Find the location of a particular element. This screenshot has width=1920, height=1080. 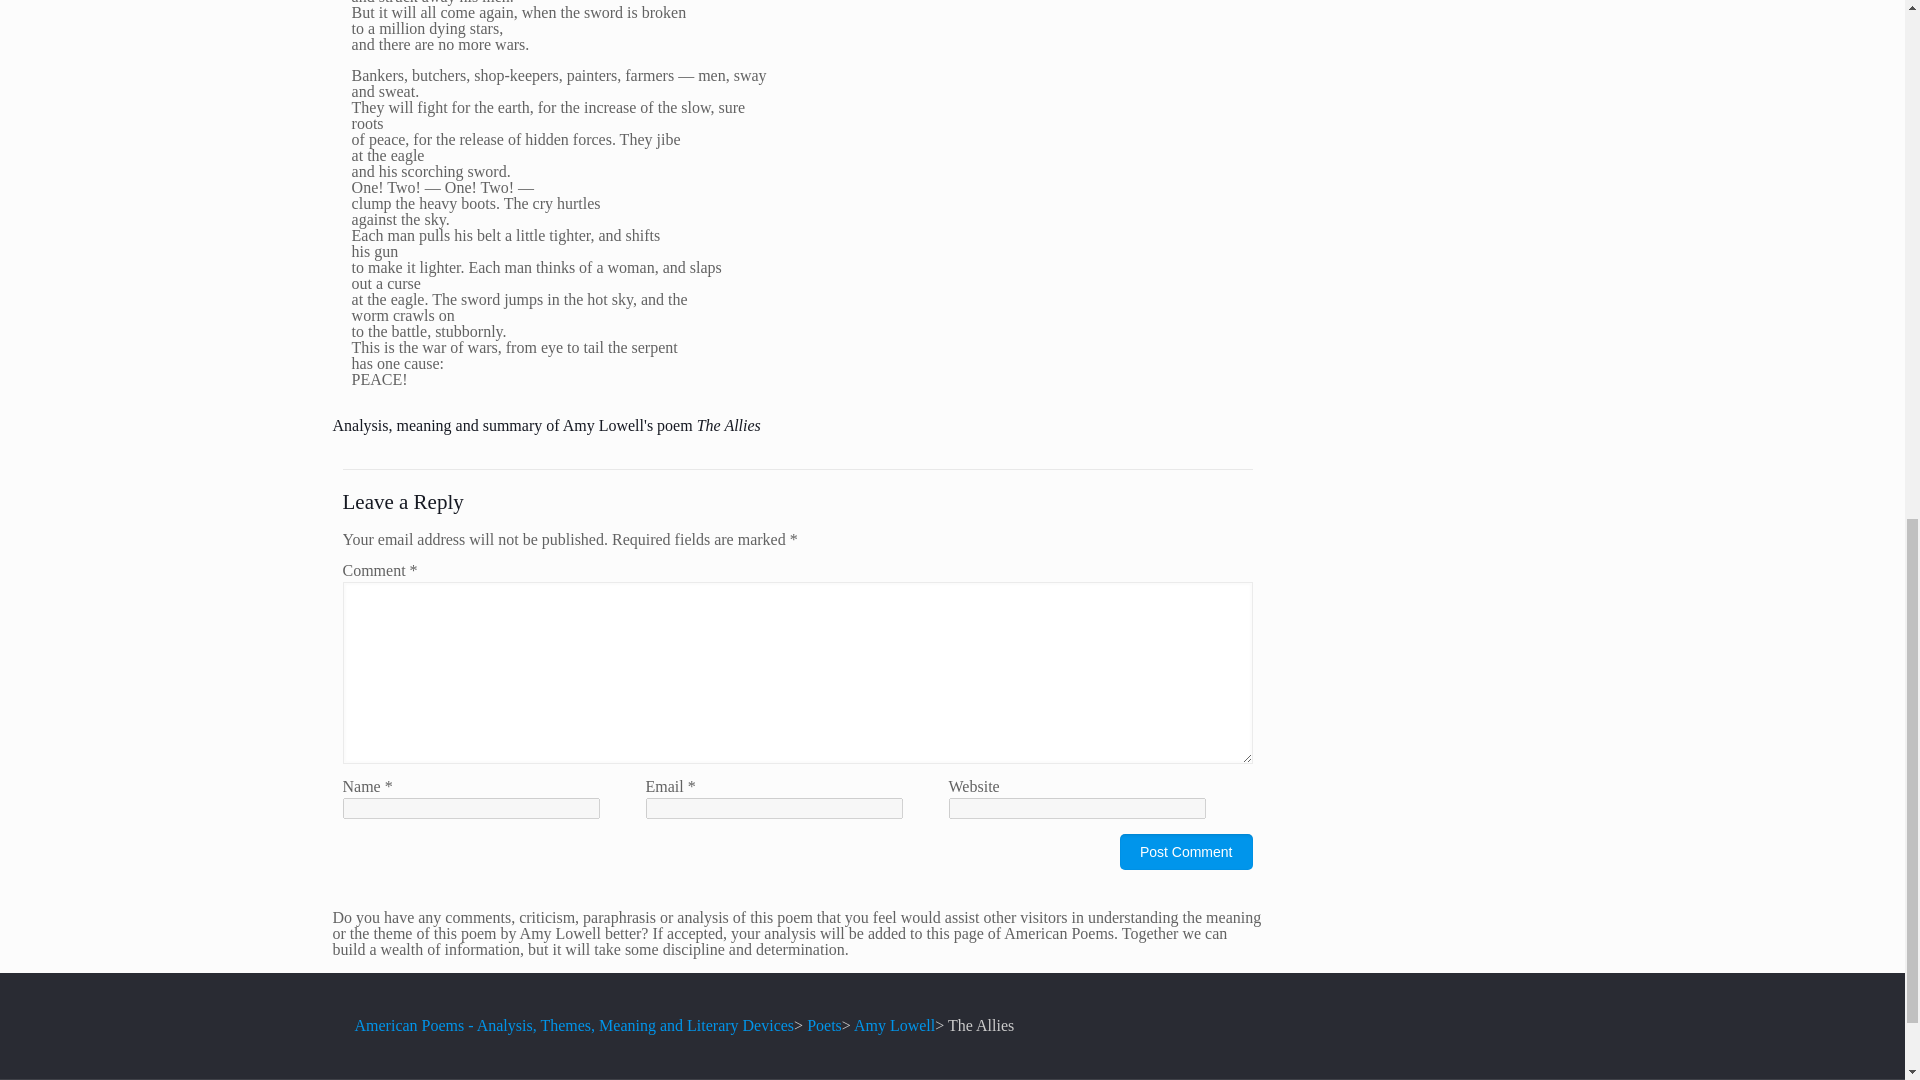

Go to Amy Lowell. is located at coordinates (894, 1025).